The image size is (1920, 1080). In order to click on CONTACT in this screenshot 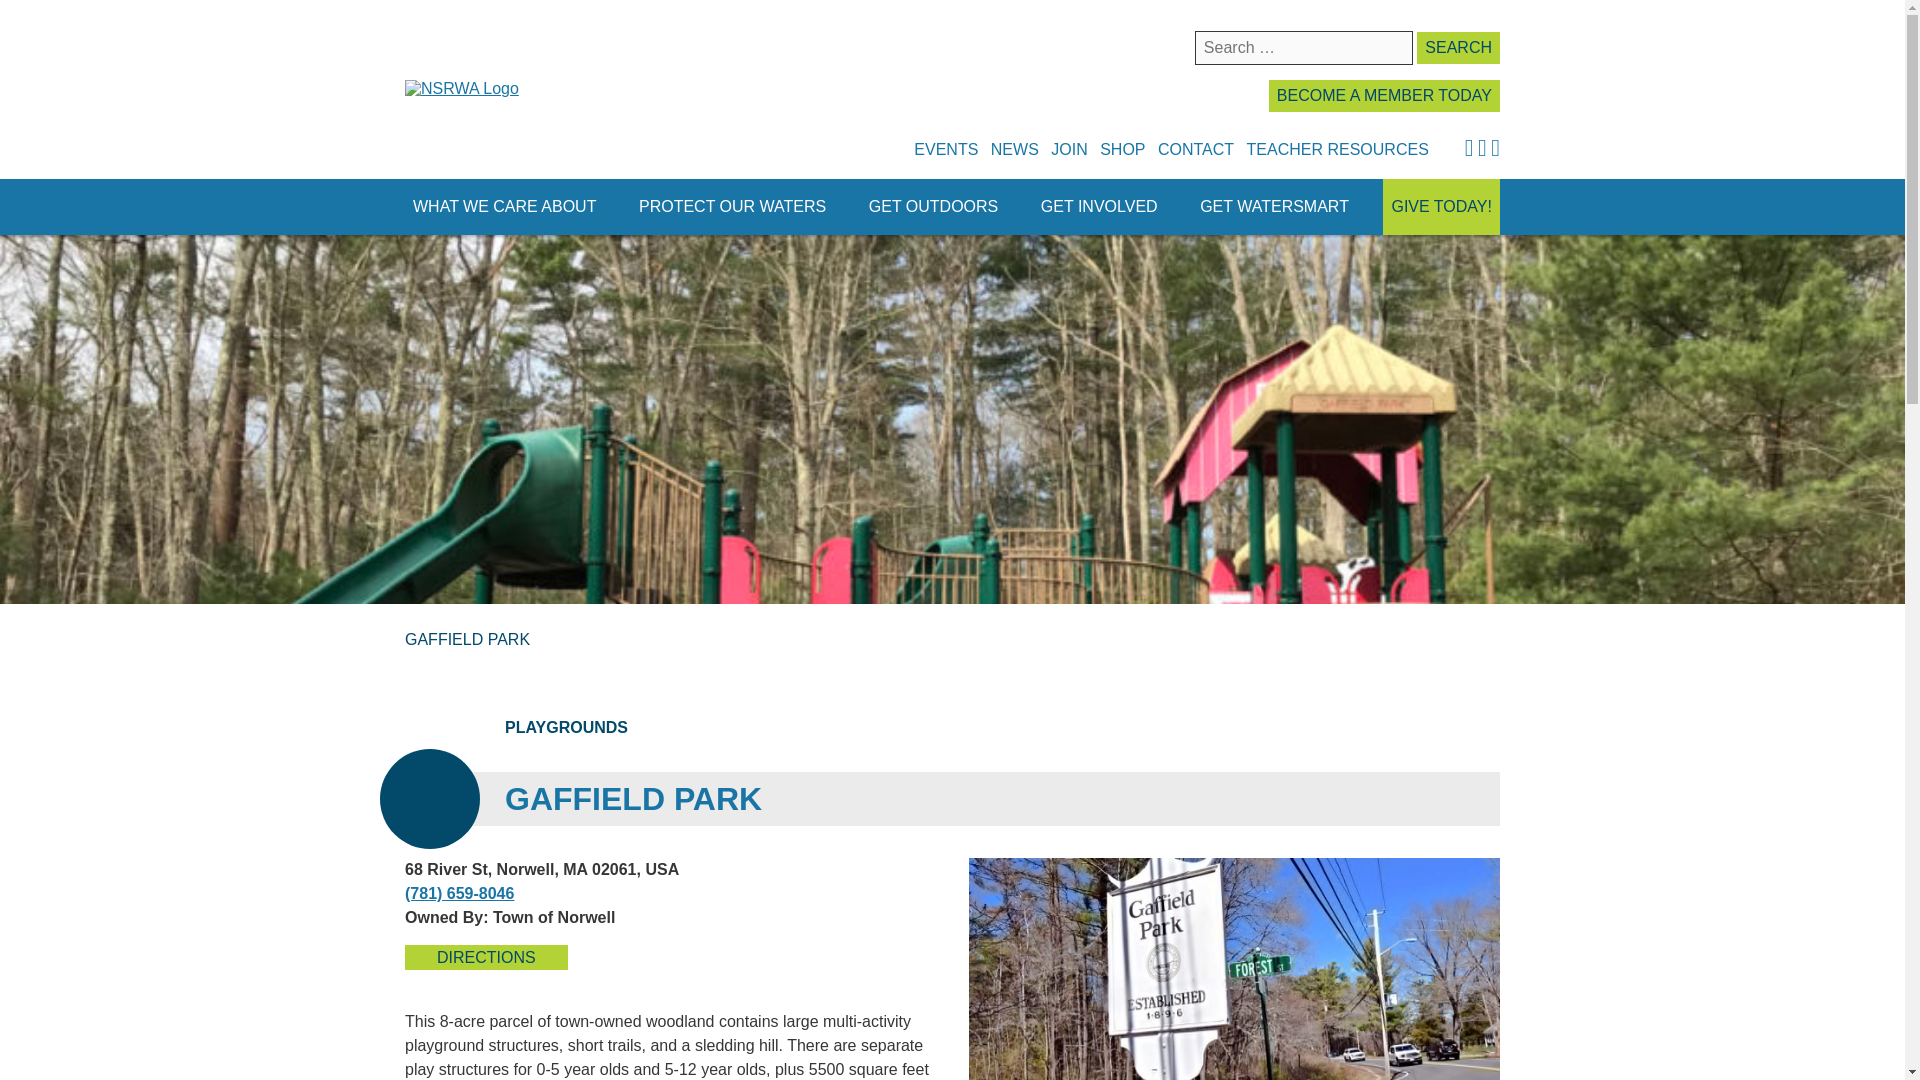, I will do `click(1196, 148)`.